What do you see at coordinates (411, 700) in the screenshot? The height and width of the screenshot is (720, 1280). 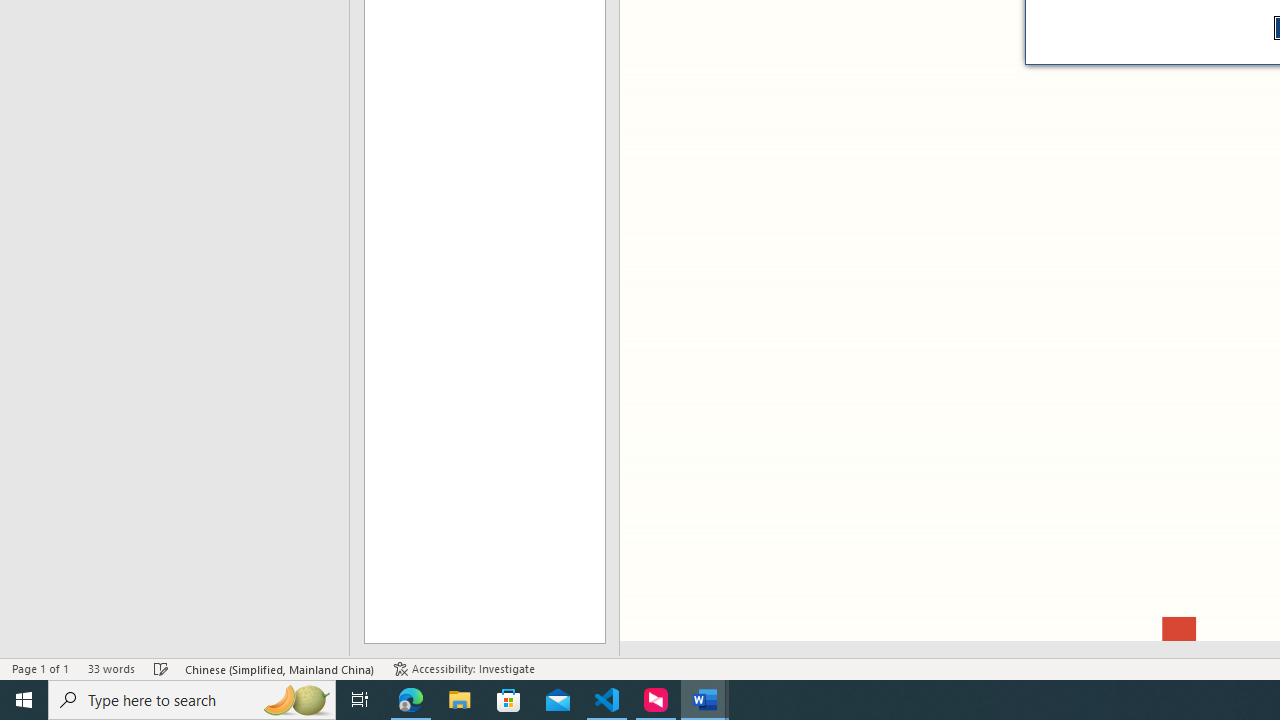 I see `Microsoft Edge - 1 running window` at bounding box center [411, 700].